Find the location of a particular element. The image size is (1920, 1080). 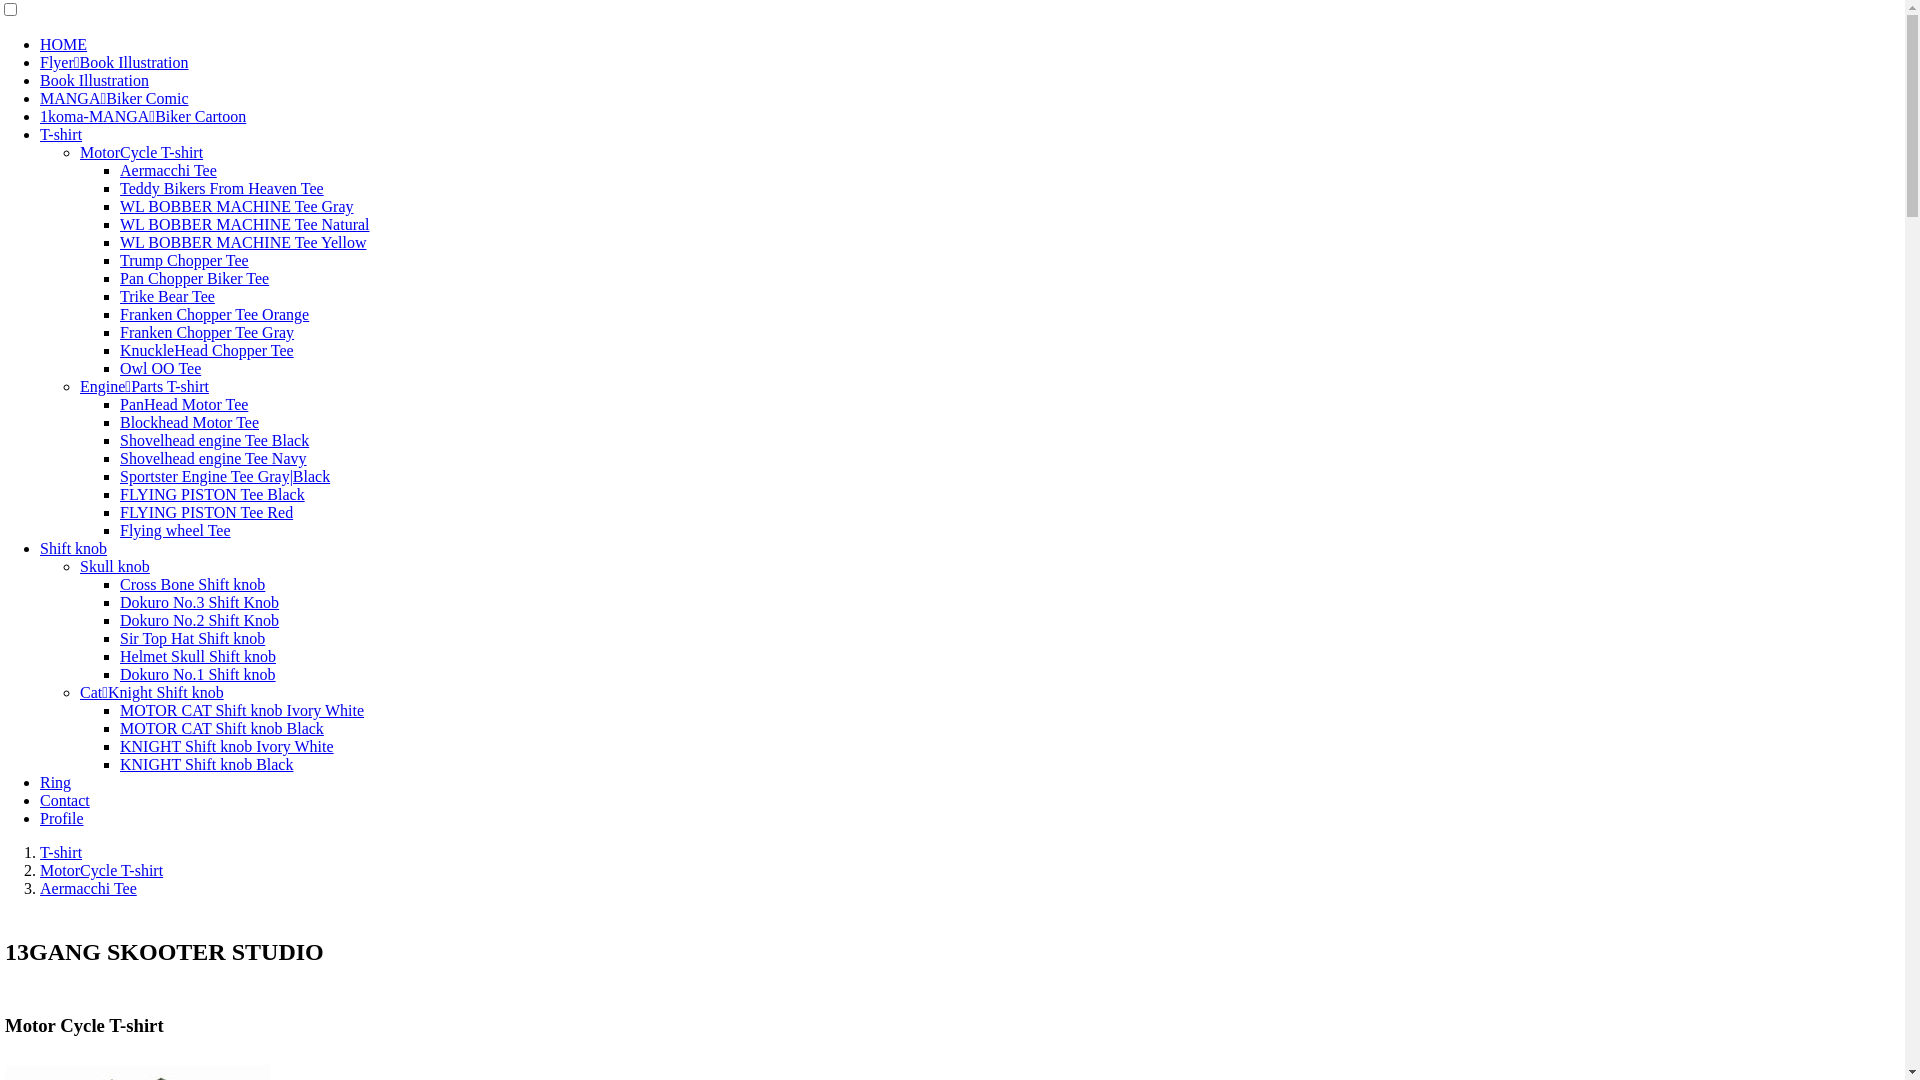

Teddy Bikers From Heaven Tee is located at coordinates (222, 188).